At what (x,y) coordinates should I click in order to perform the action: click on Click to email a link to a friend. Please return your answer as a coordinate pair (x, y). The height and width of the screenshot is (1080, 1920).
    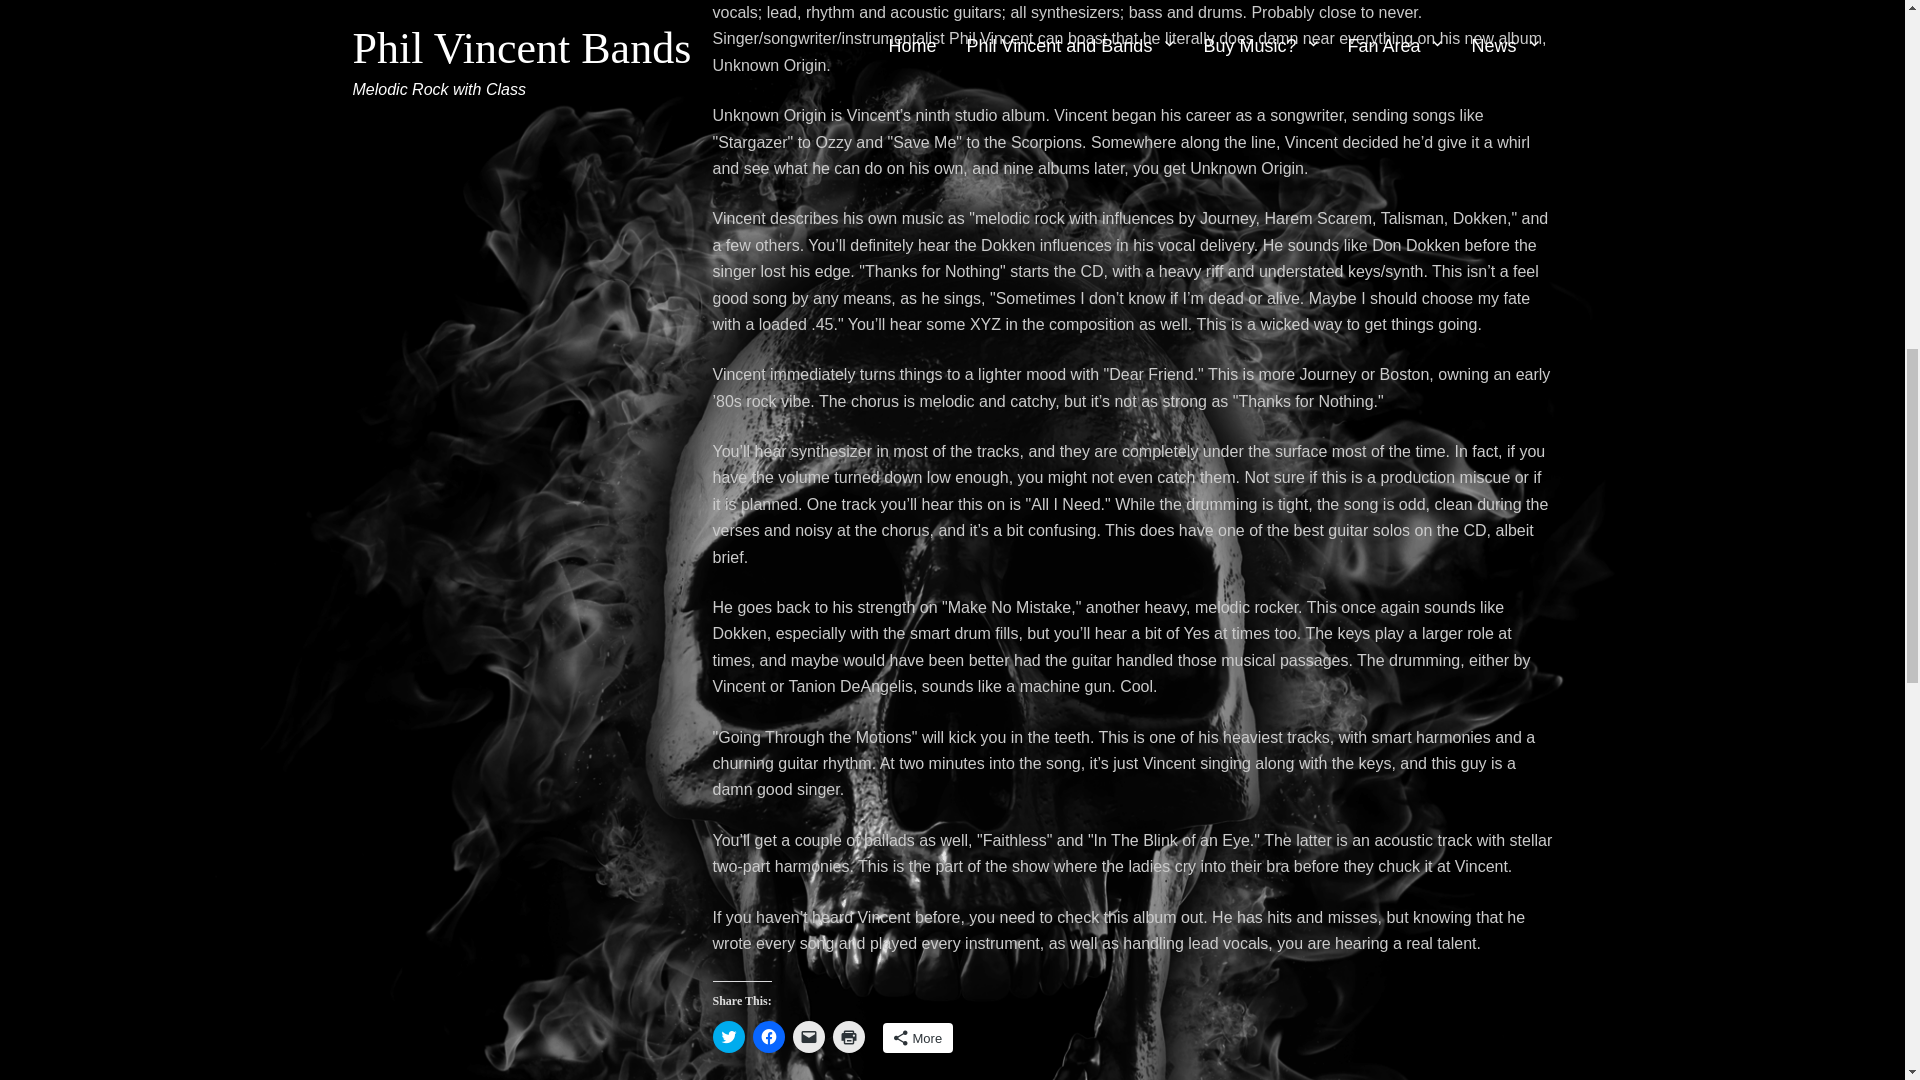
    Looking at the image, I should click on (807, 1036).